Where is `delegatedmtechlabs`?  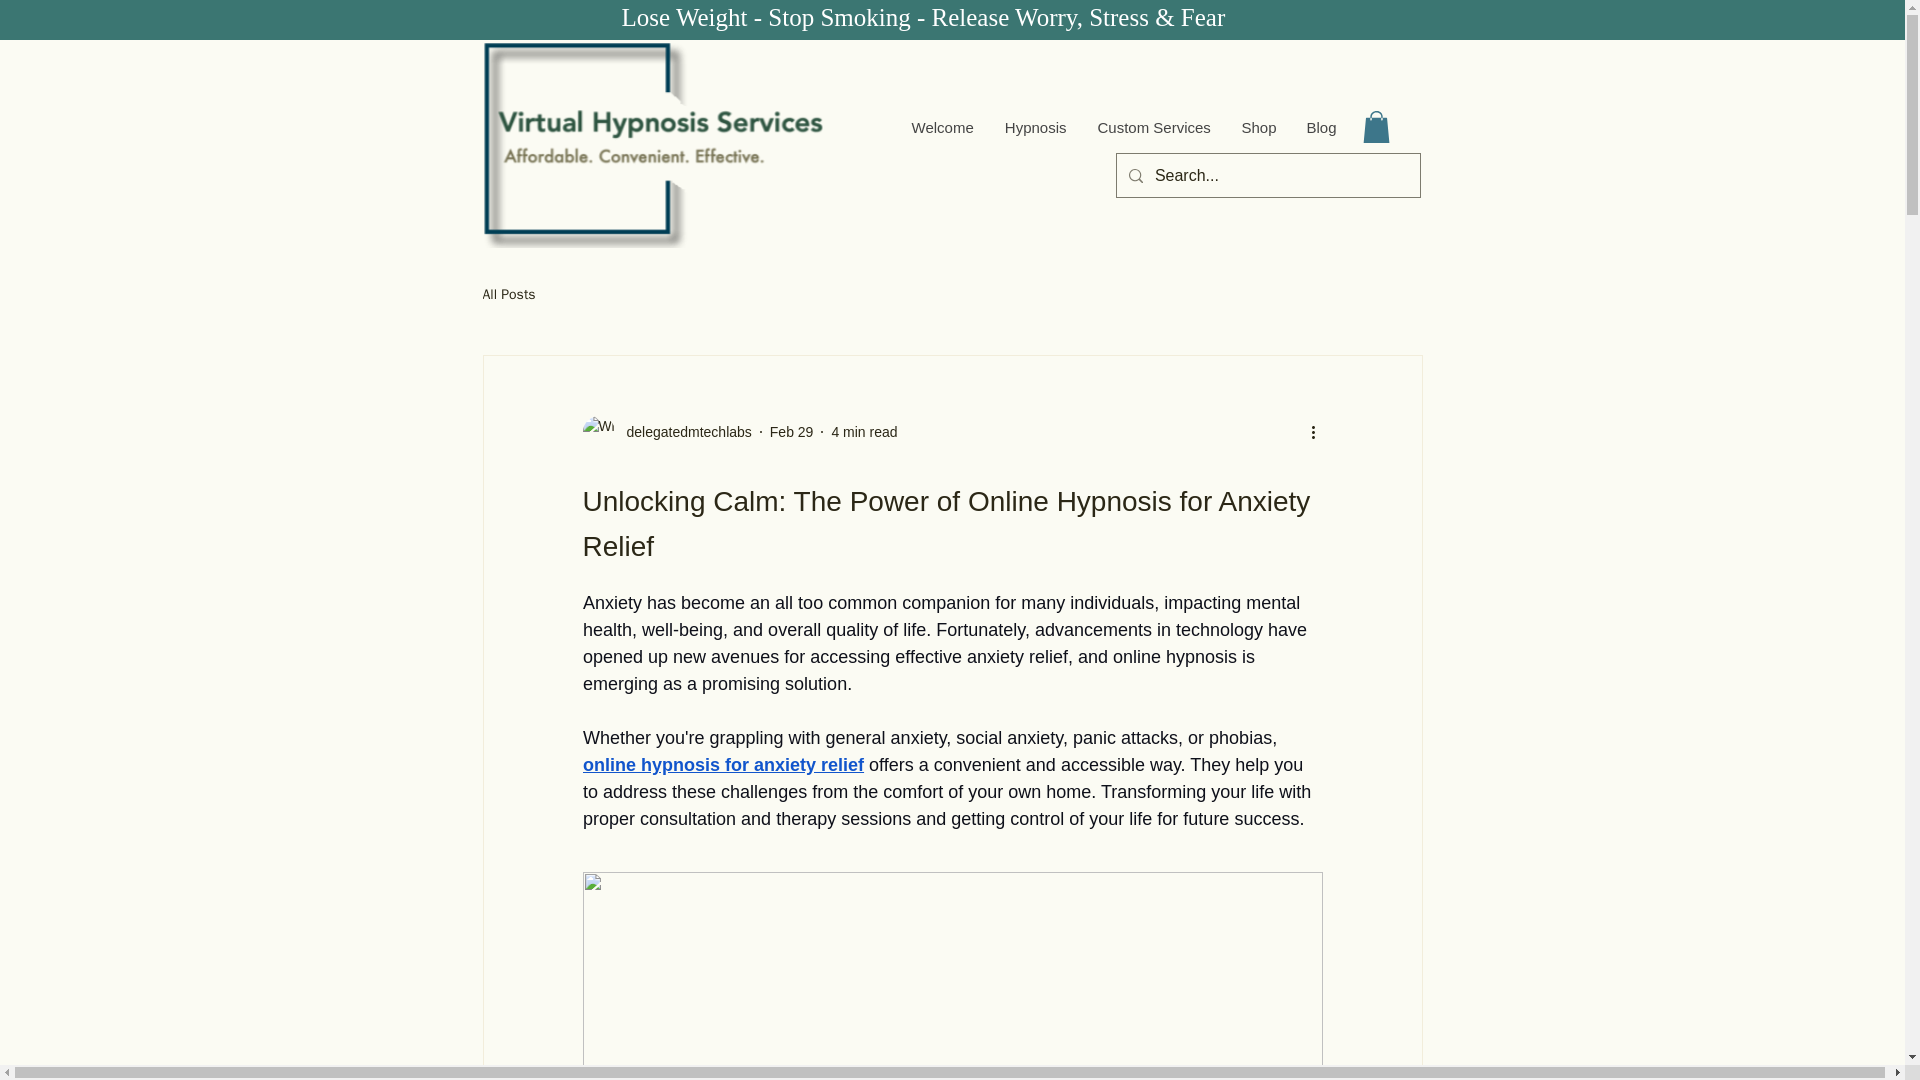 delegatedmtechlabs is located at coordinates (682, 432).